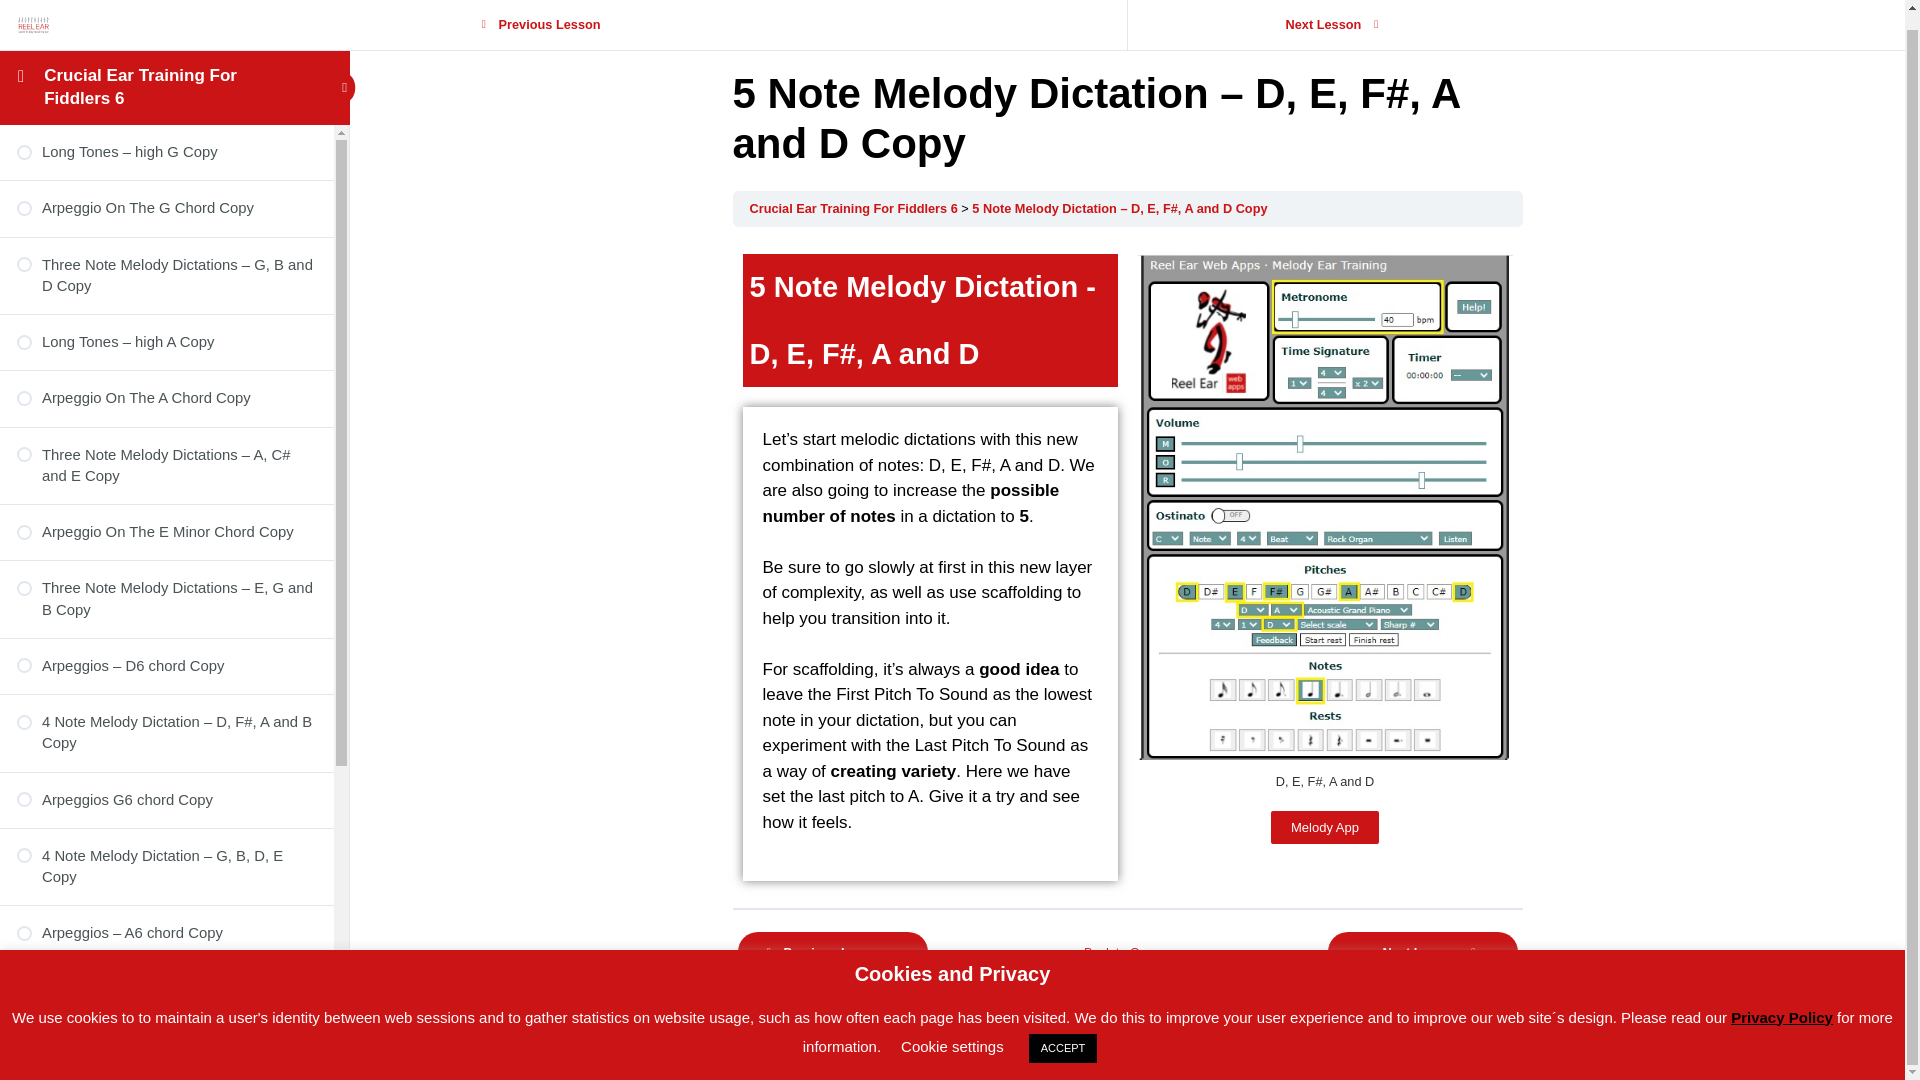 The width and height of the screenshot is (1920, 1080). What do you see at coordinates (140, 70) in the screenshot?
I see `Crucial Ear Training For Fiddlers 6` at bounding box center [140, 70].